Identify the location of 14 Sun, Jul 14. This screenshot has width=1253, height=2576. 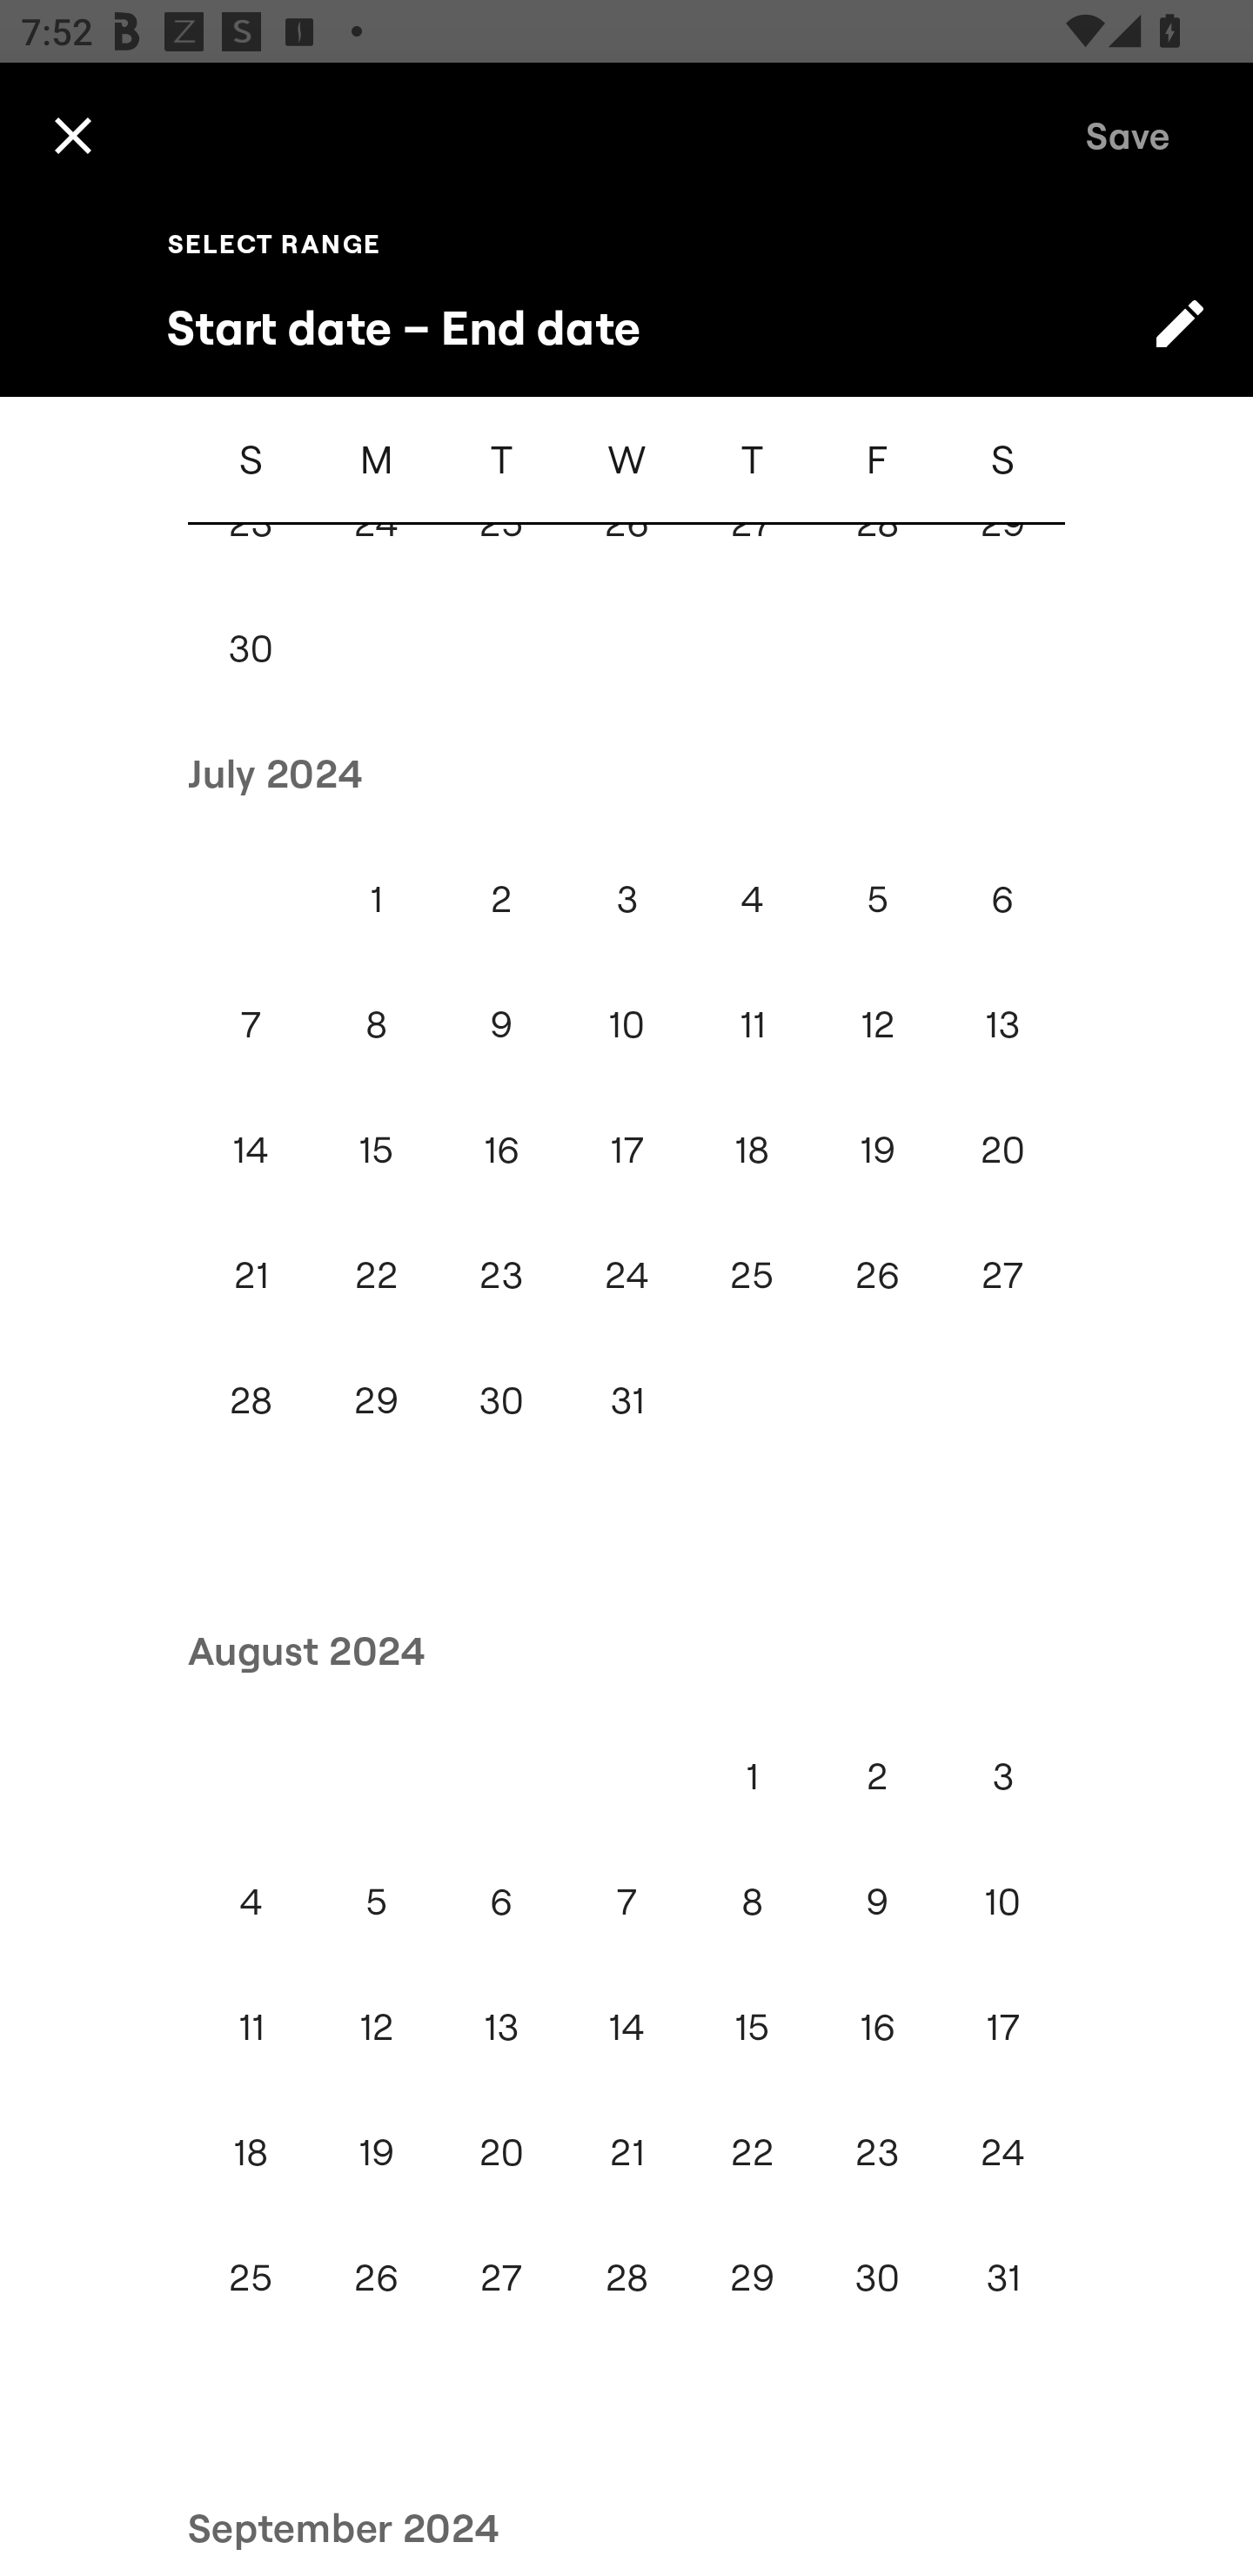
(251, 1150).